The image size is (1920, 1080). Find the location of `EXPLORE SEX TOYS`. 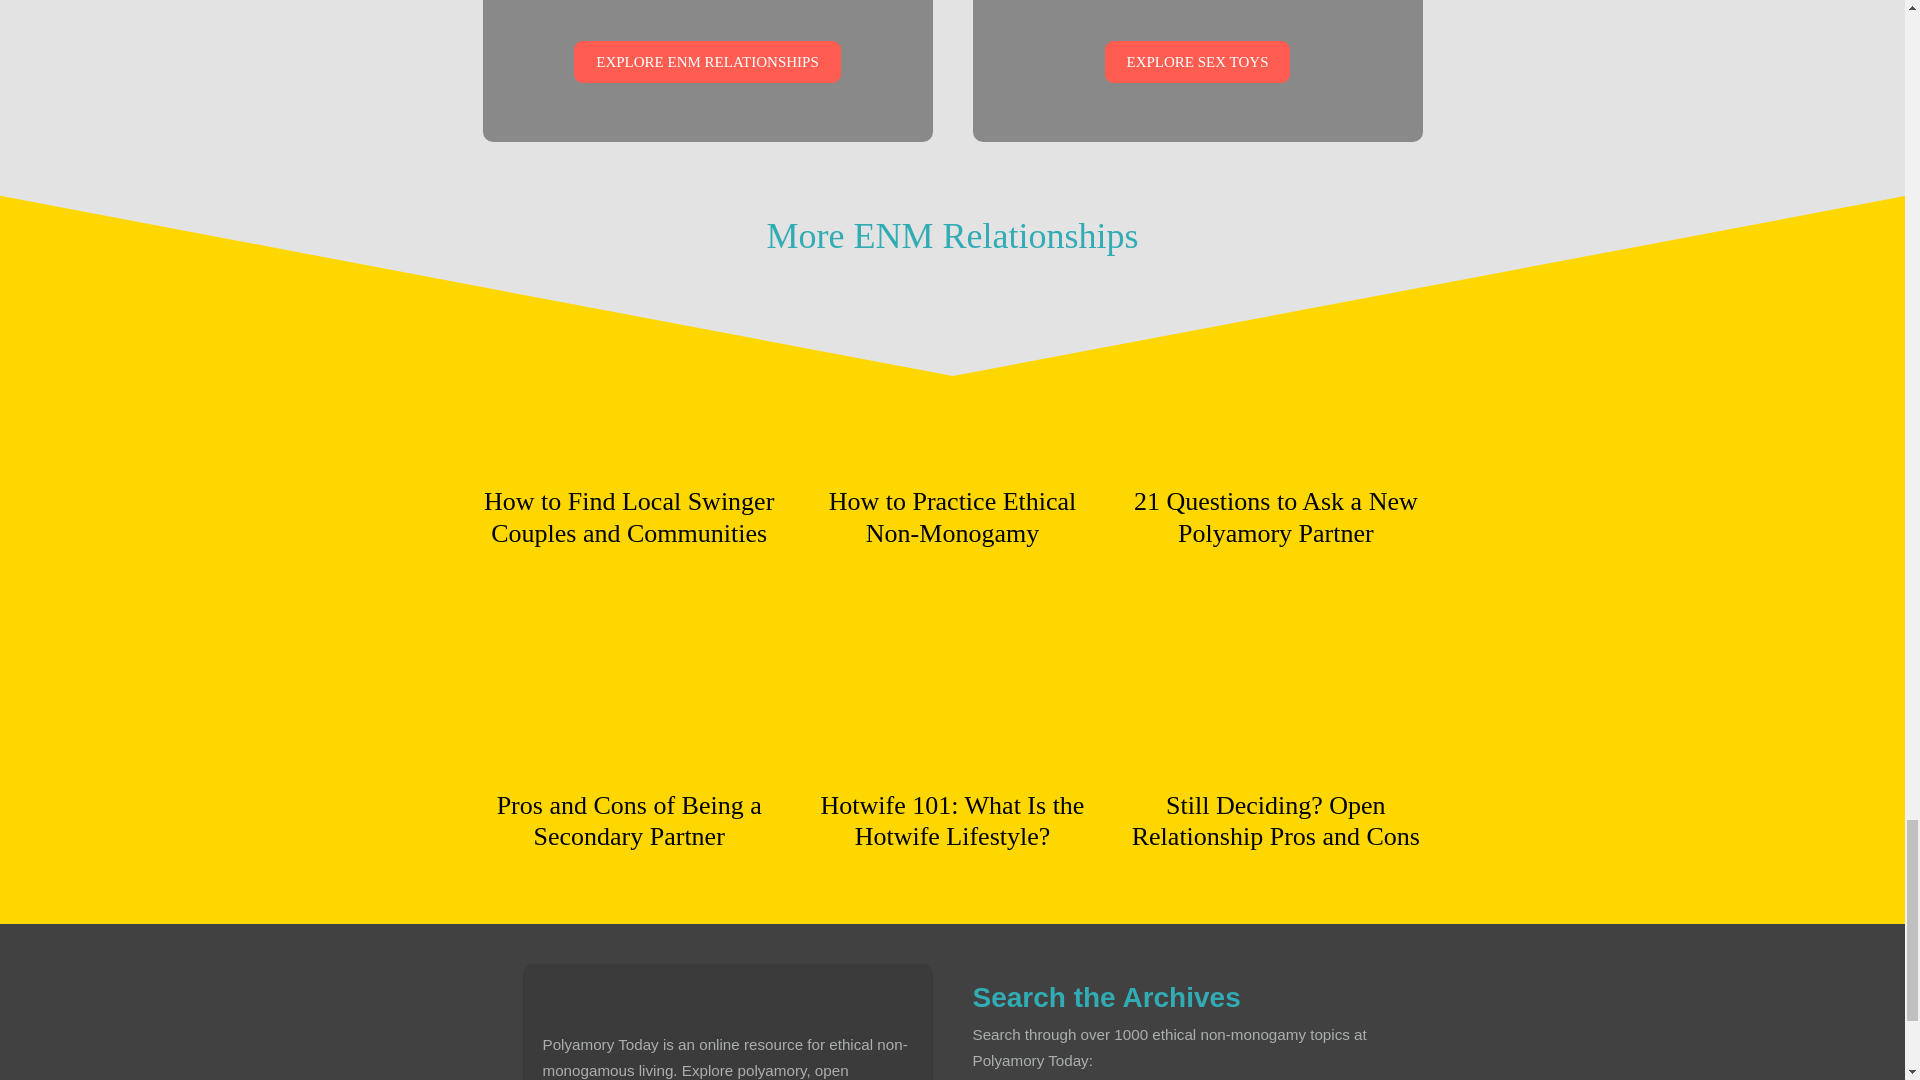

EXPLORE SEX TOYS is located at coordinates (1198, 62).